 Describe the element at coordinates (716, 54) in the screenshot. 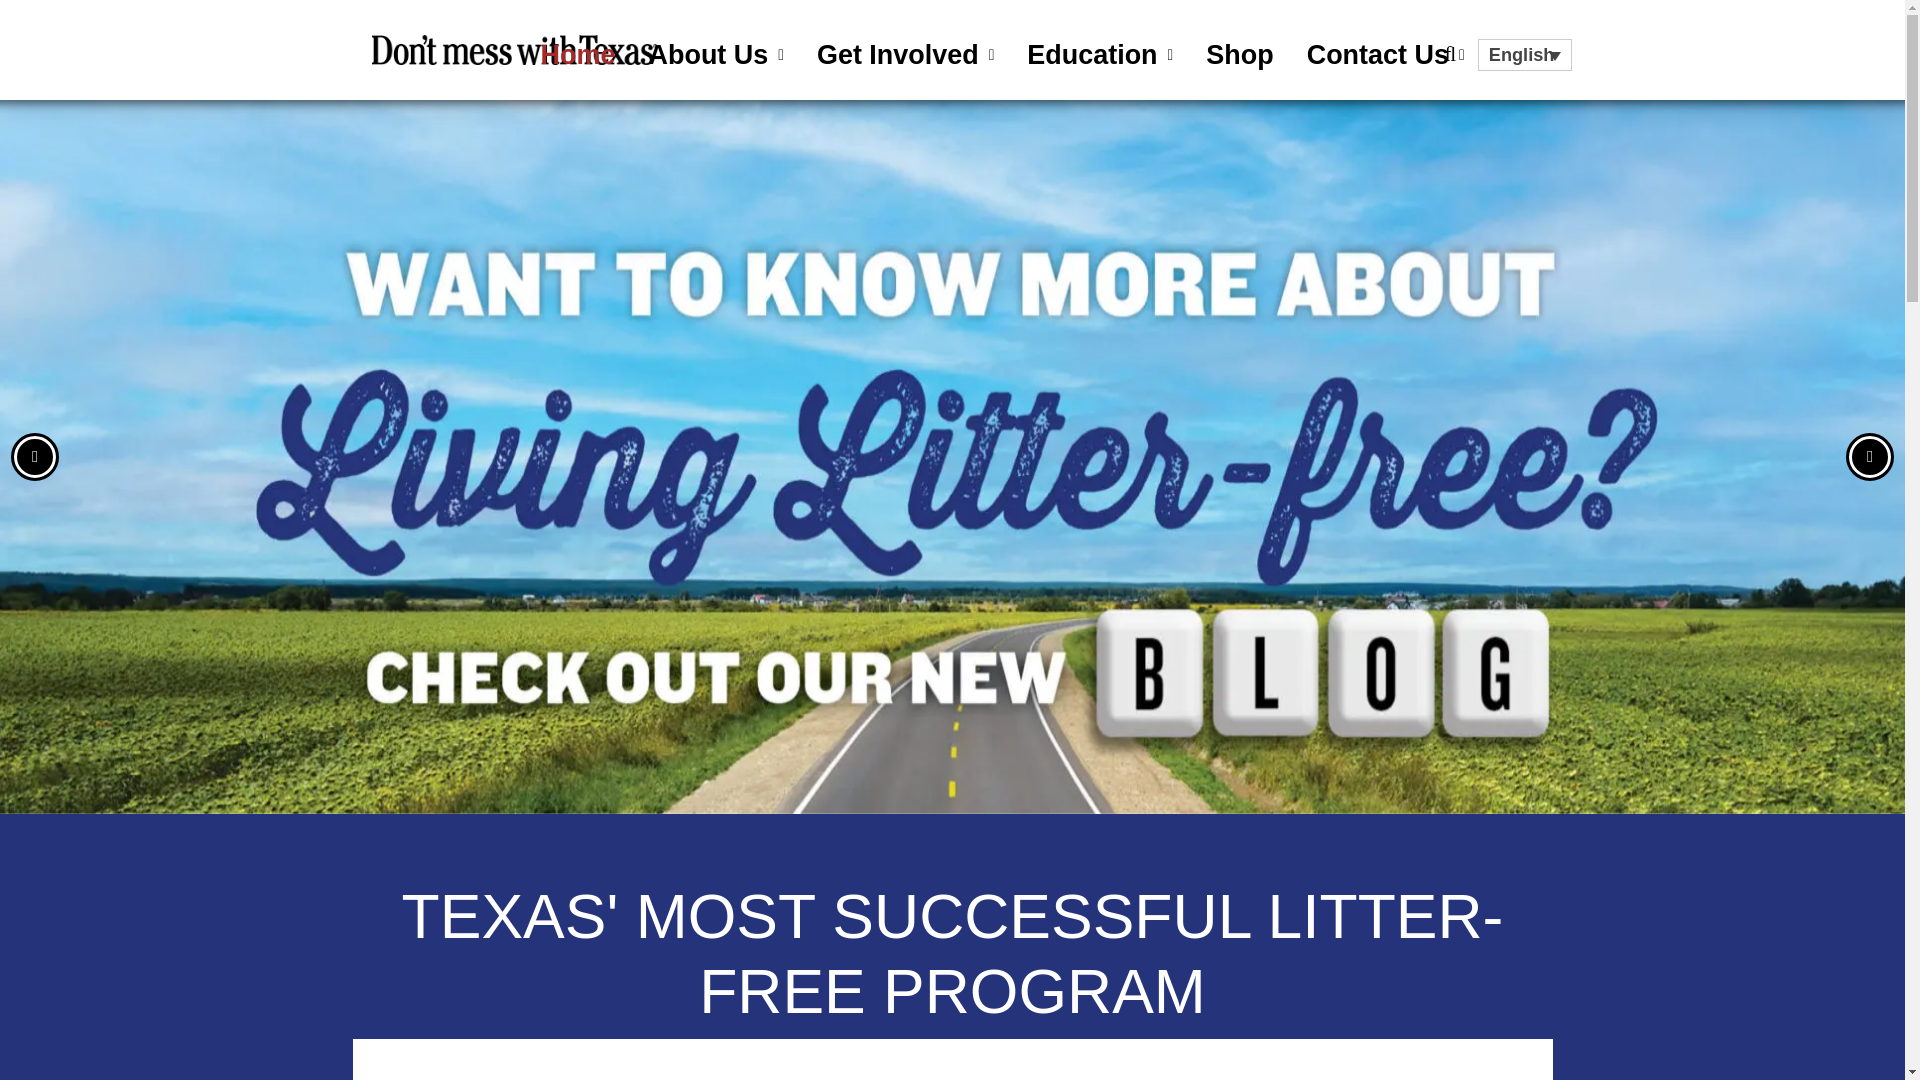

I see `About Us` at that location.